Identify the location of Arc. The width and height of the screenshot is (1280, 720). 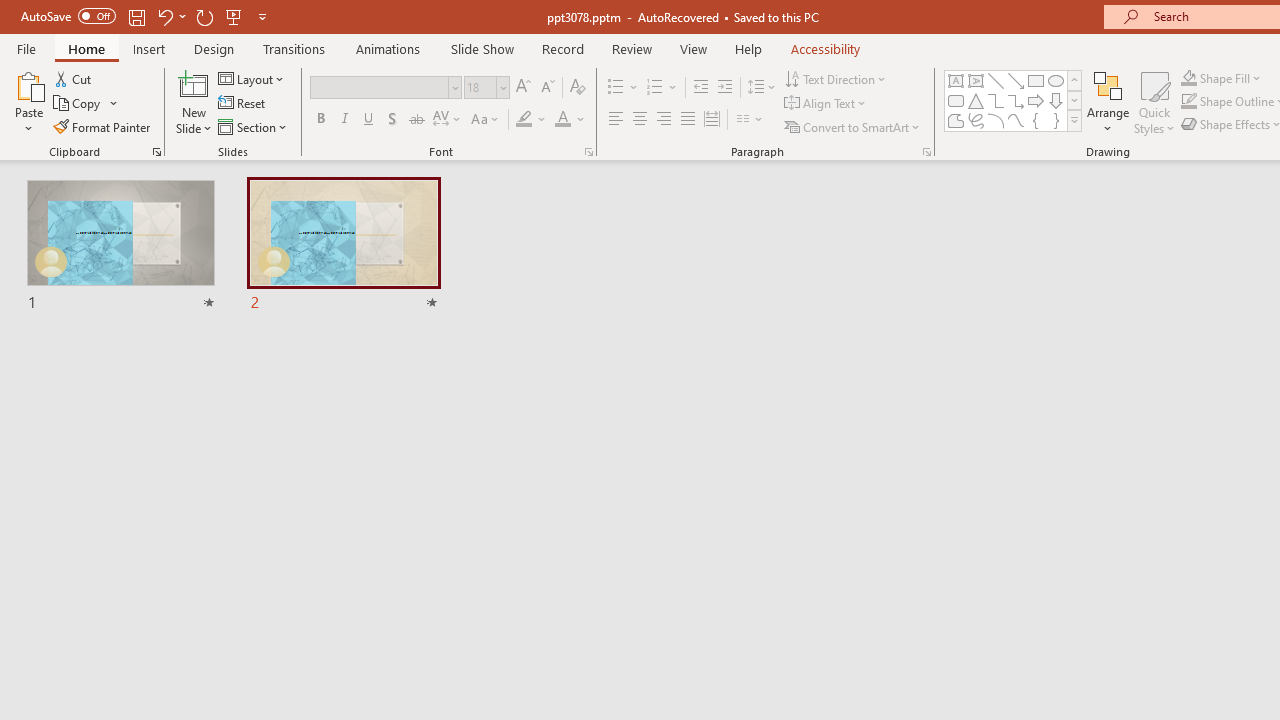
(996, 120).